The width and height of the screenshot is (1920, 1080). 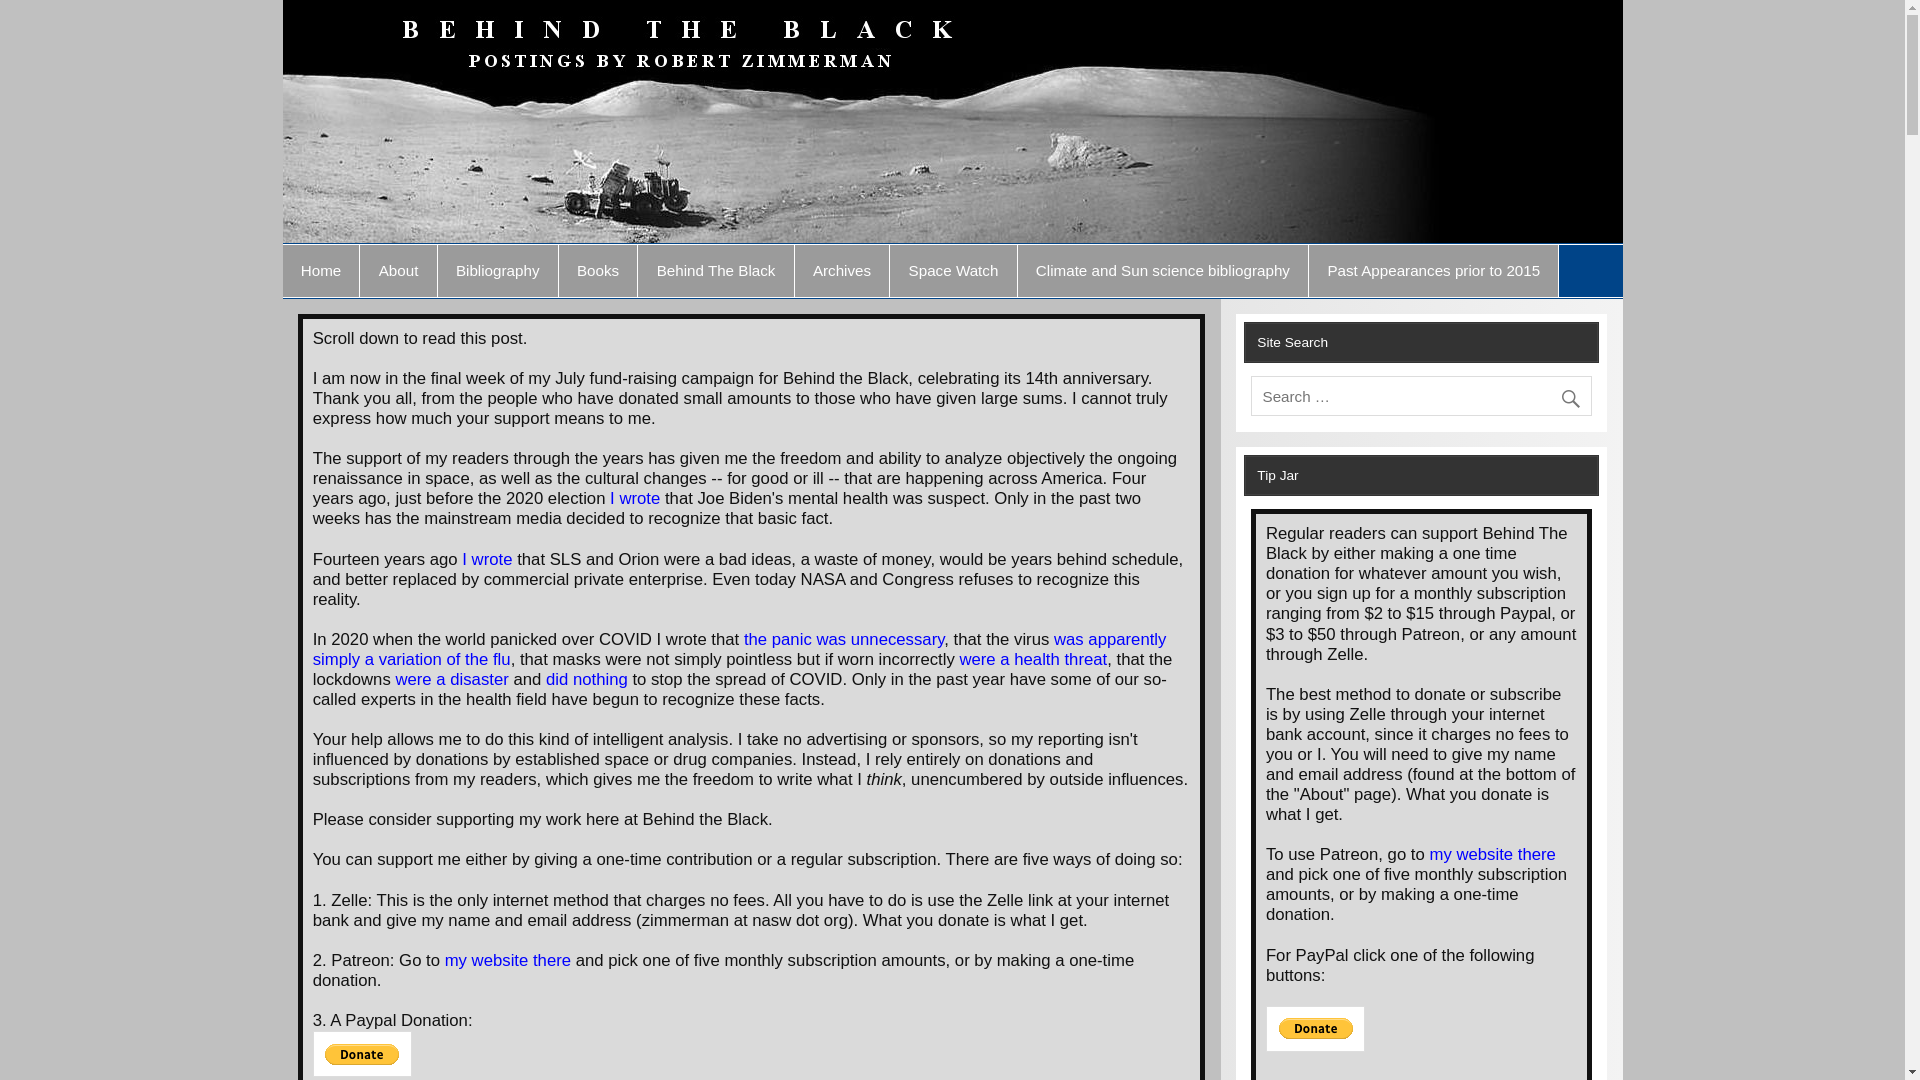 What do you see at coordinates (714, 271) in the screenshot?
I see `Behind The Black` at bounding box center [714, 271].